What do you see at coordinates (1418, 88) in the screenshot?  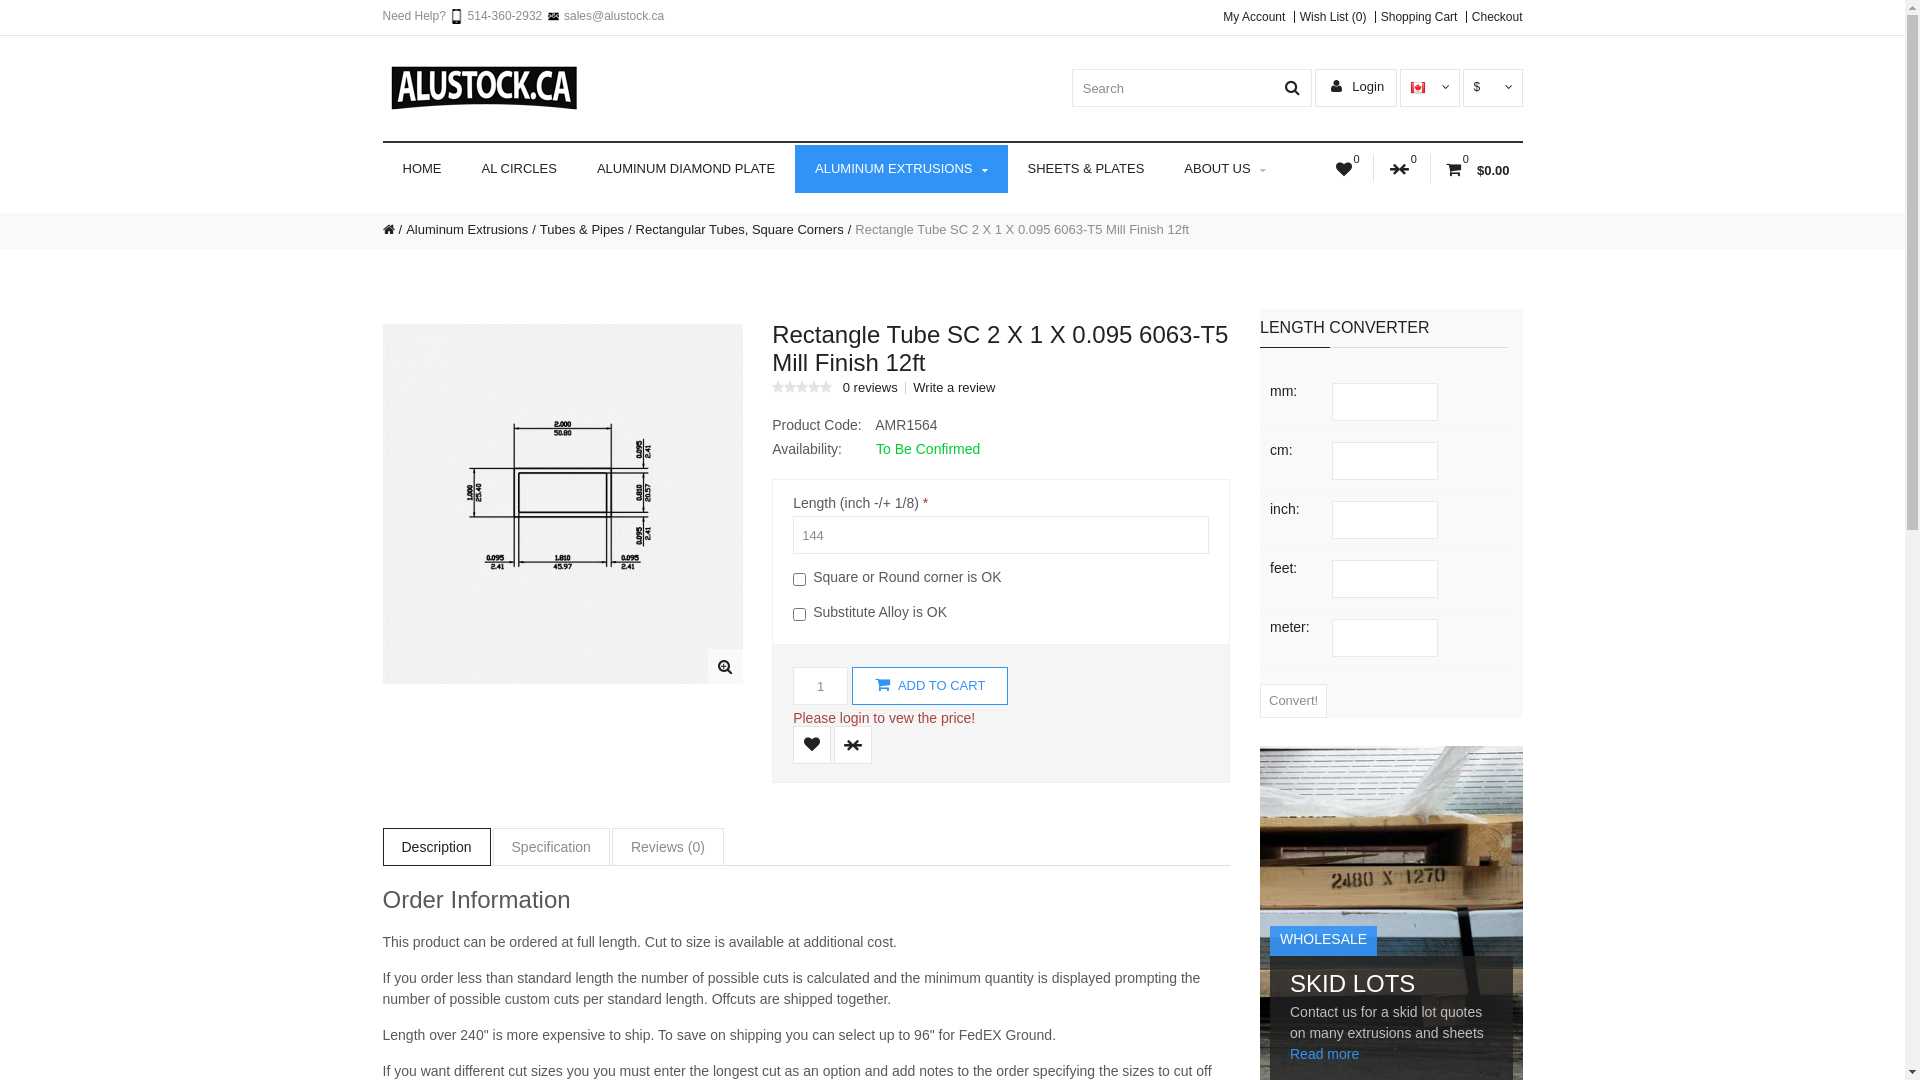 I see `English` at bounding box center [1418, 88].